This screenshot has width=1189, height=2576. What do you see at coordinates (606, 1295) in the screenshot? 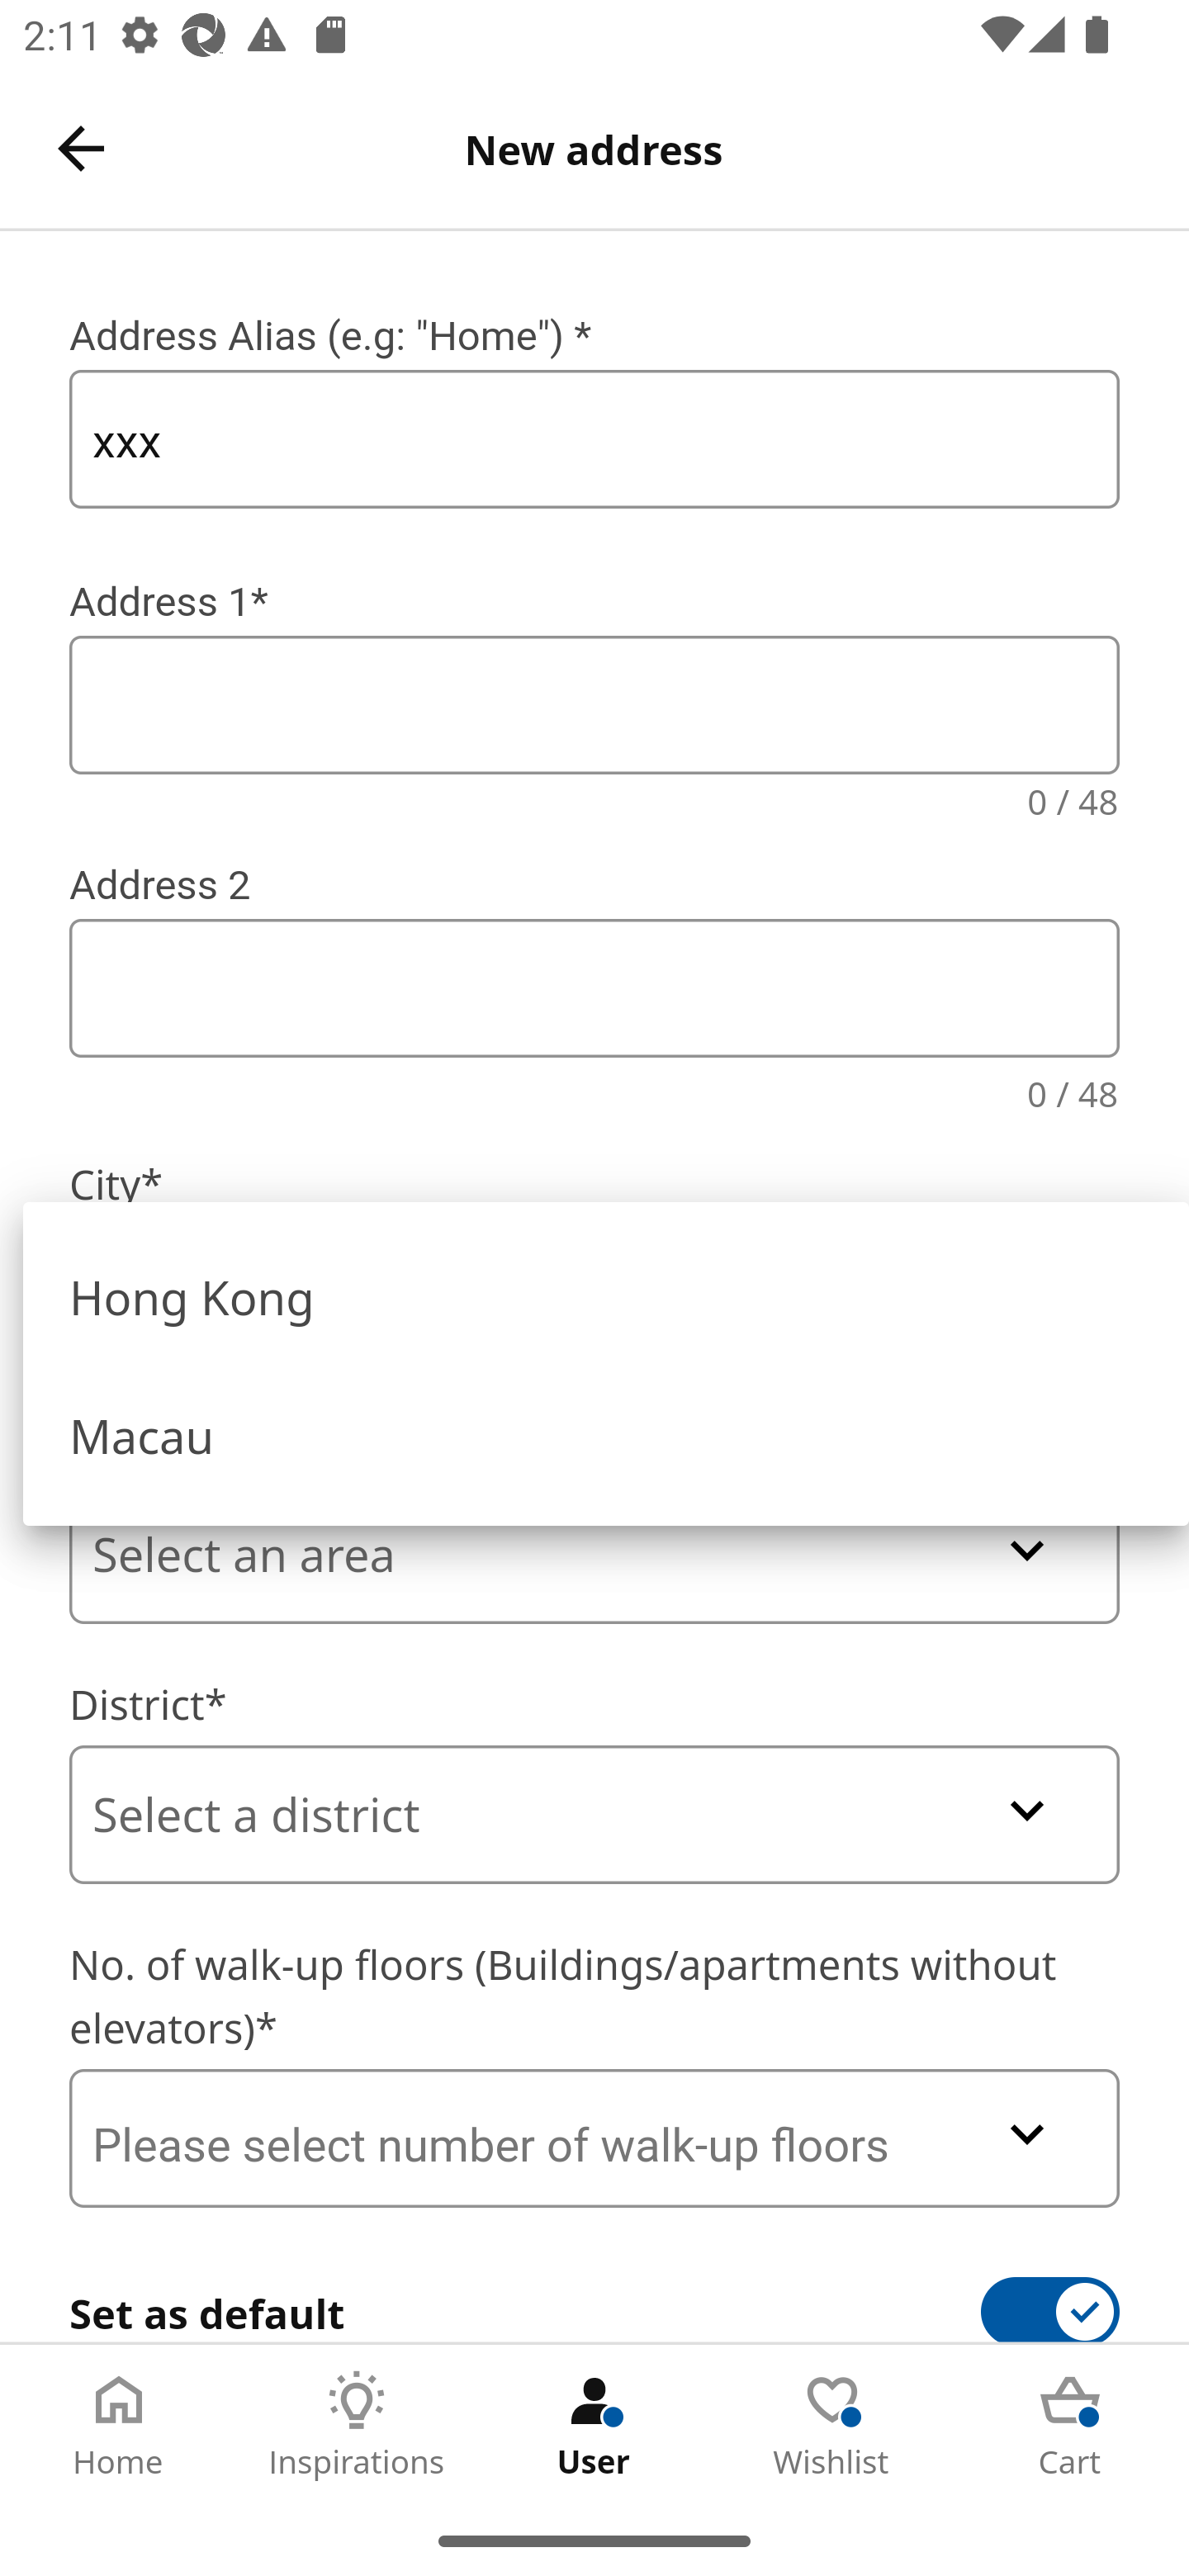
I see `Hong Kong` at bounding box center [606, 1295].